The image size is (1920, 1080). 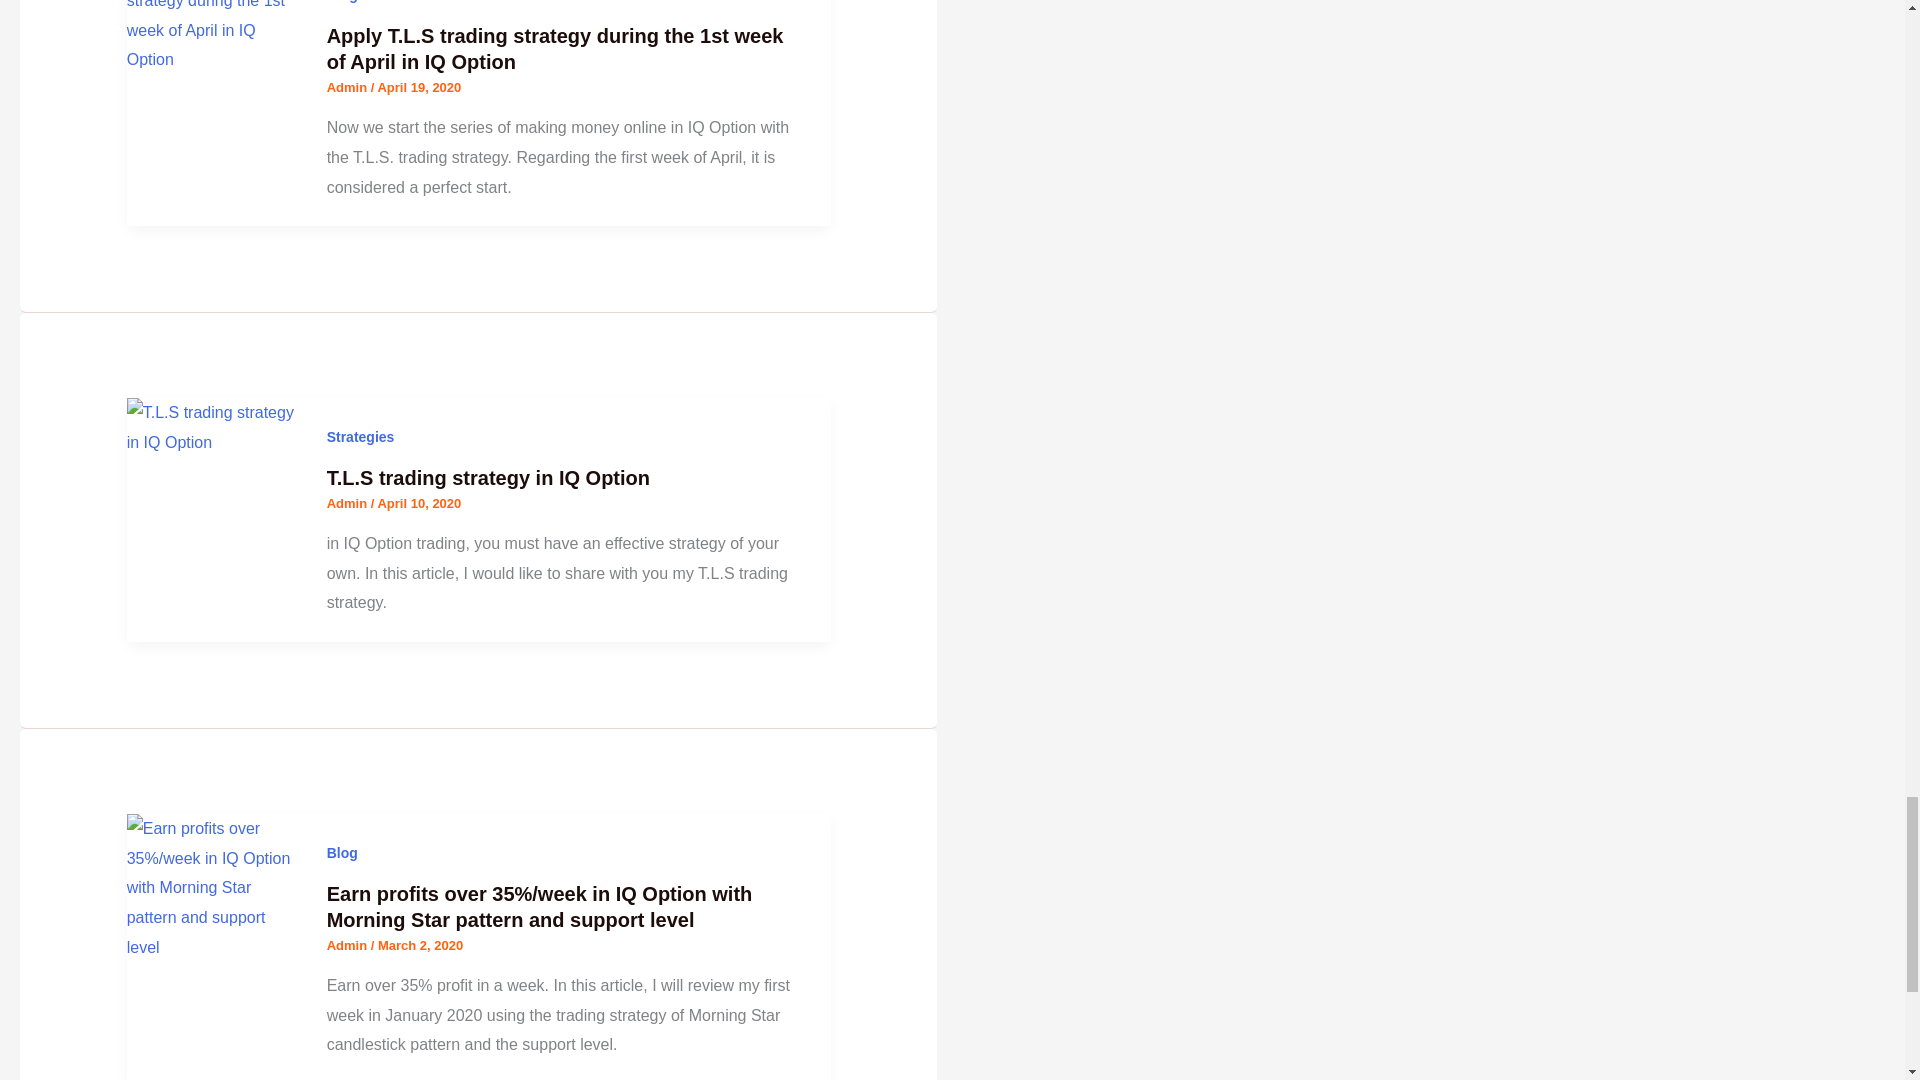 What do you see at coordinates (348, 945) in the screenshot?
I see `View all posts by Admin` at bounding box center [348, 945].